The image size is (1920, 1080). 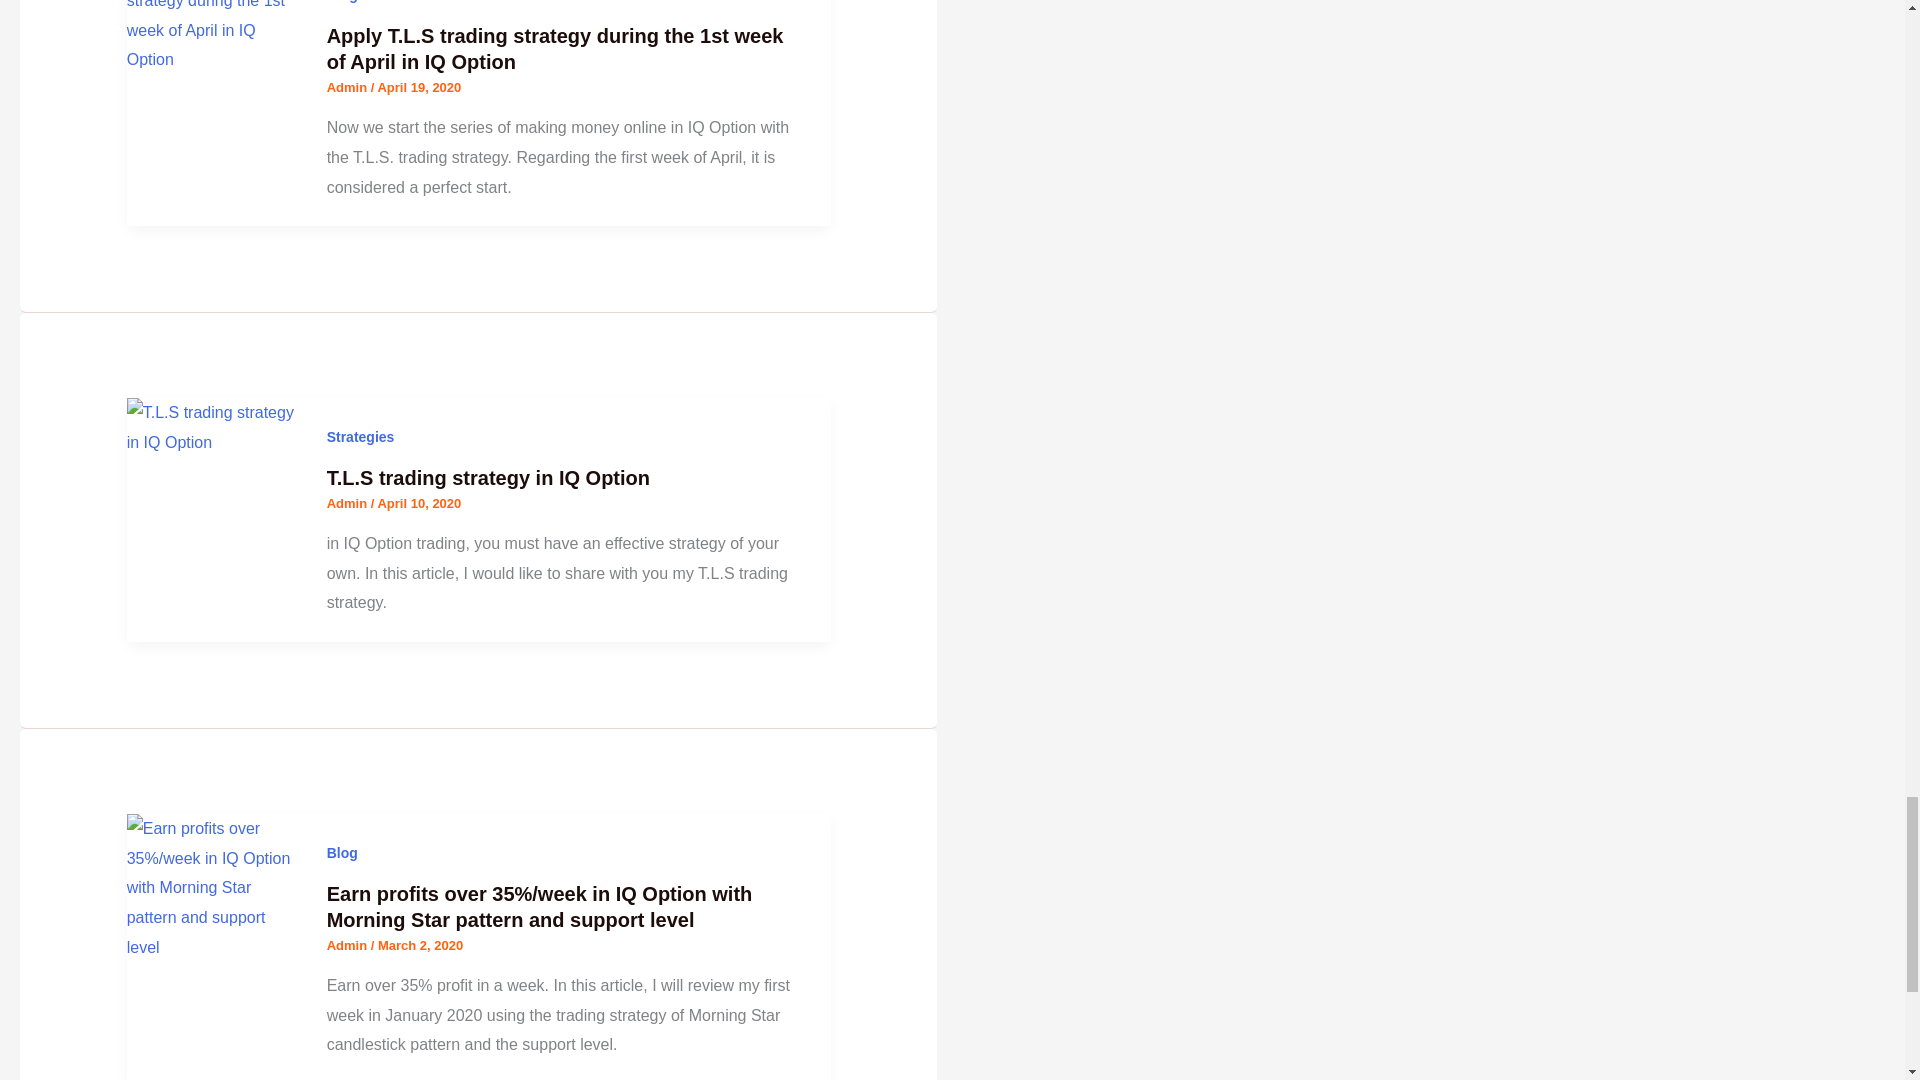 What do you see at coordinates (348, 945) in the screenshot?
I see `View all posts by Admin` at bounding box center [348, 945].